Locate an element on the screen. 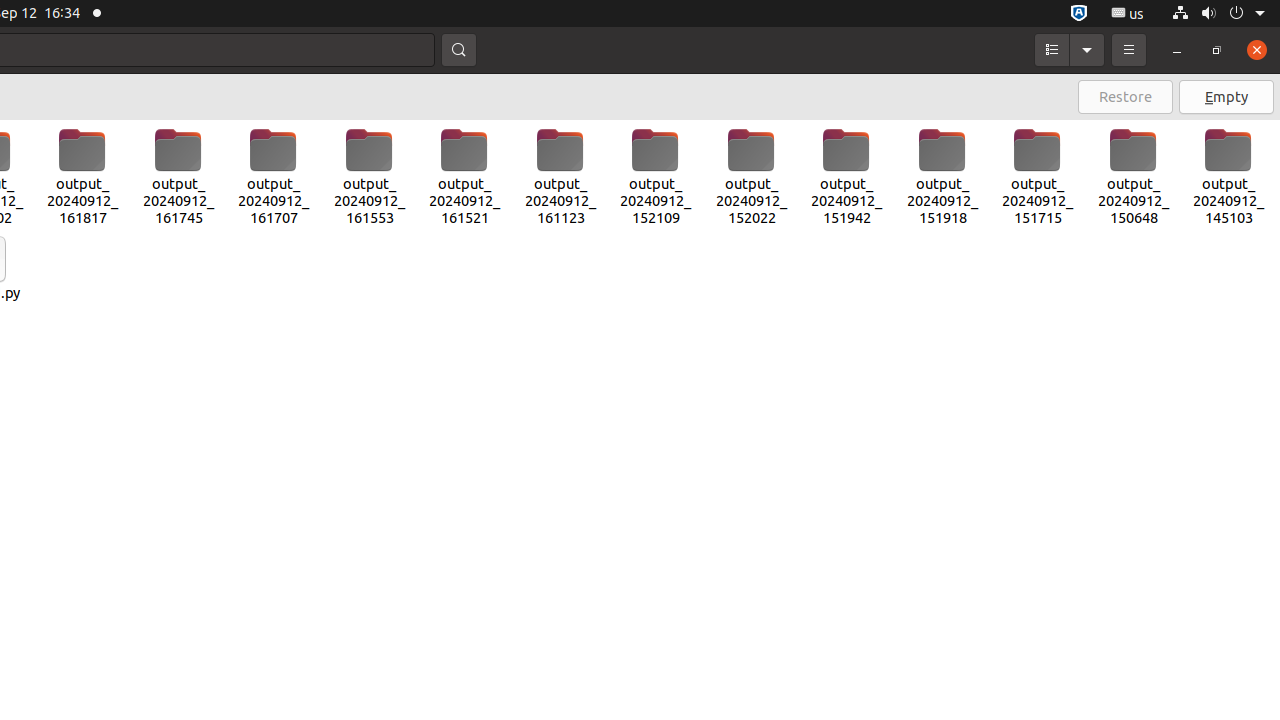 The width and height of the screenshot is (1280, 720). output_20240912_151715 is located at coordinates (1038, 177).